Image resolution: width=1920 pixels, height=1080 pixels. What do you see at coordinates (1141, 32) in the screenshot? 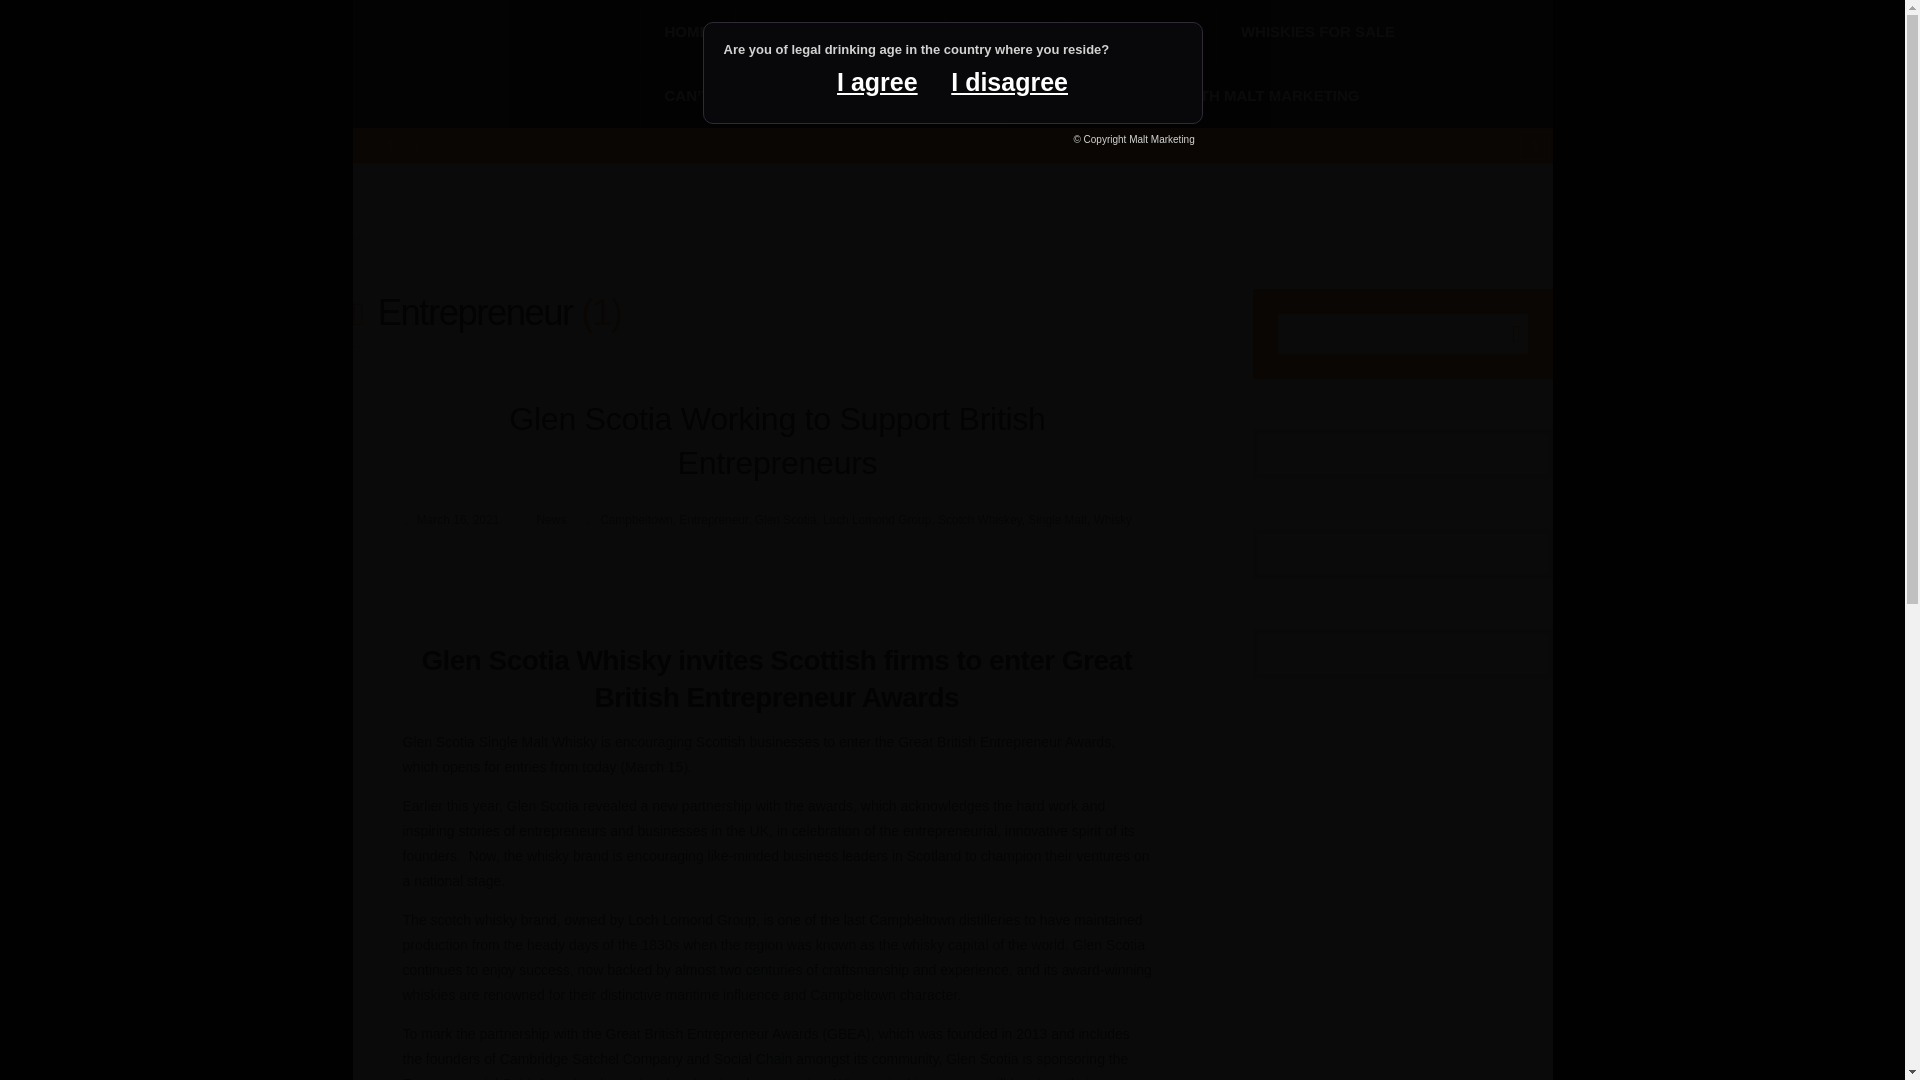
I see `ABOUT US` at bounding box center [1141, 32].